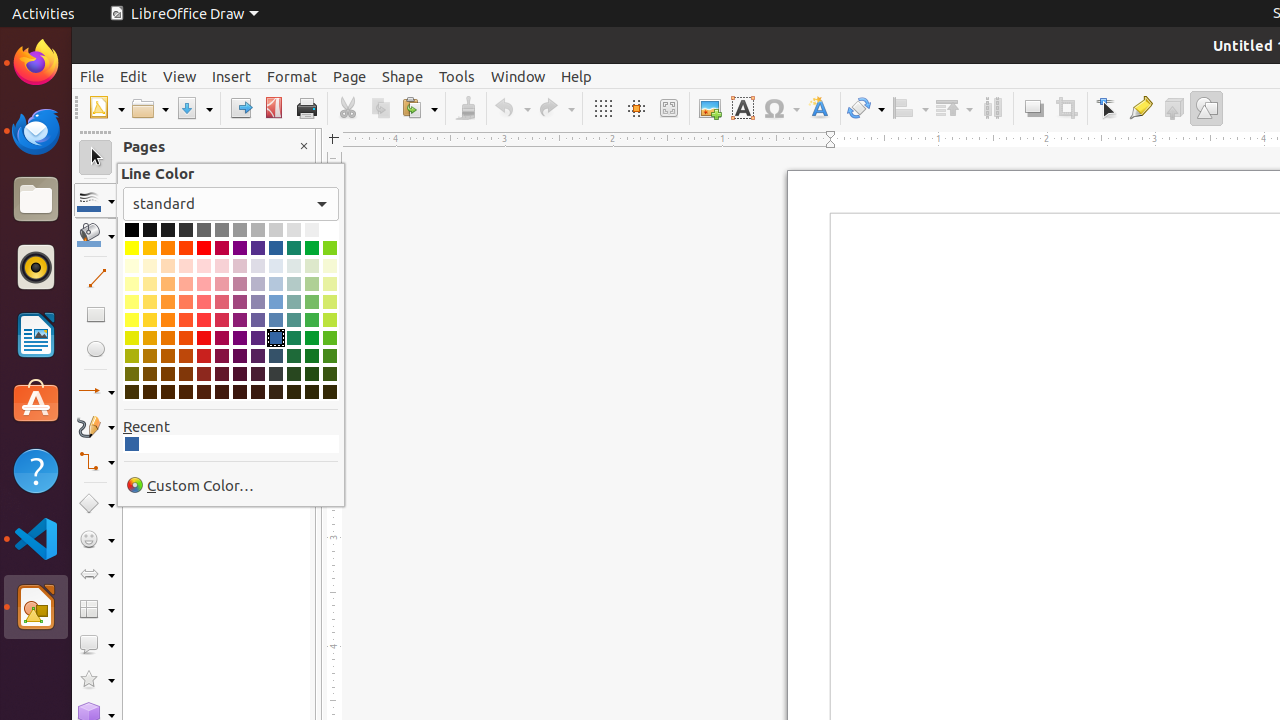 The image size is (1280, 720). Describe the element at coordinates (168, 374) in the screenshot. I see `Dark Orange 3` at that location.